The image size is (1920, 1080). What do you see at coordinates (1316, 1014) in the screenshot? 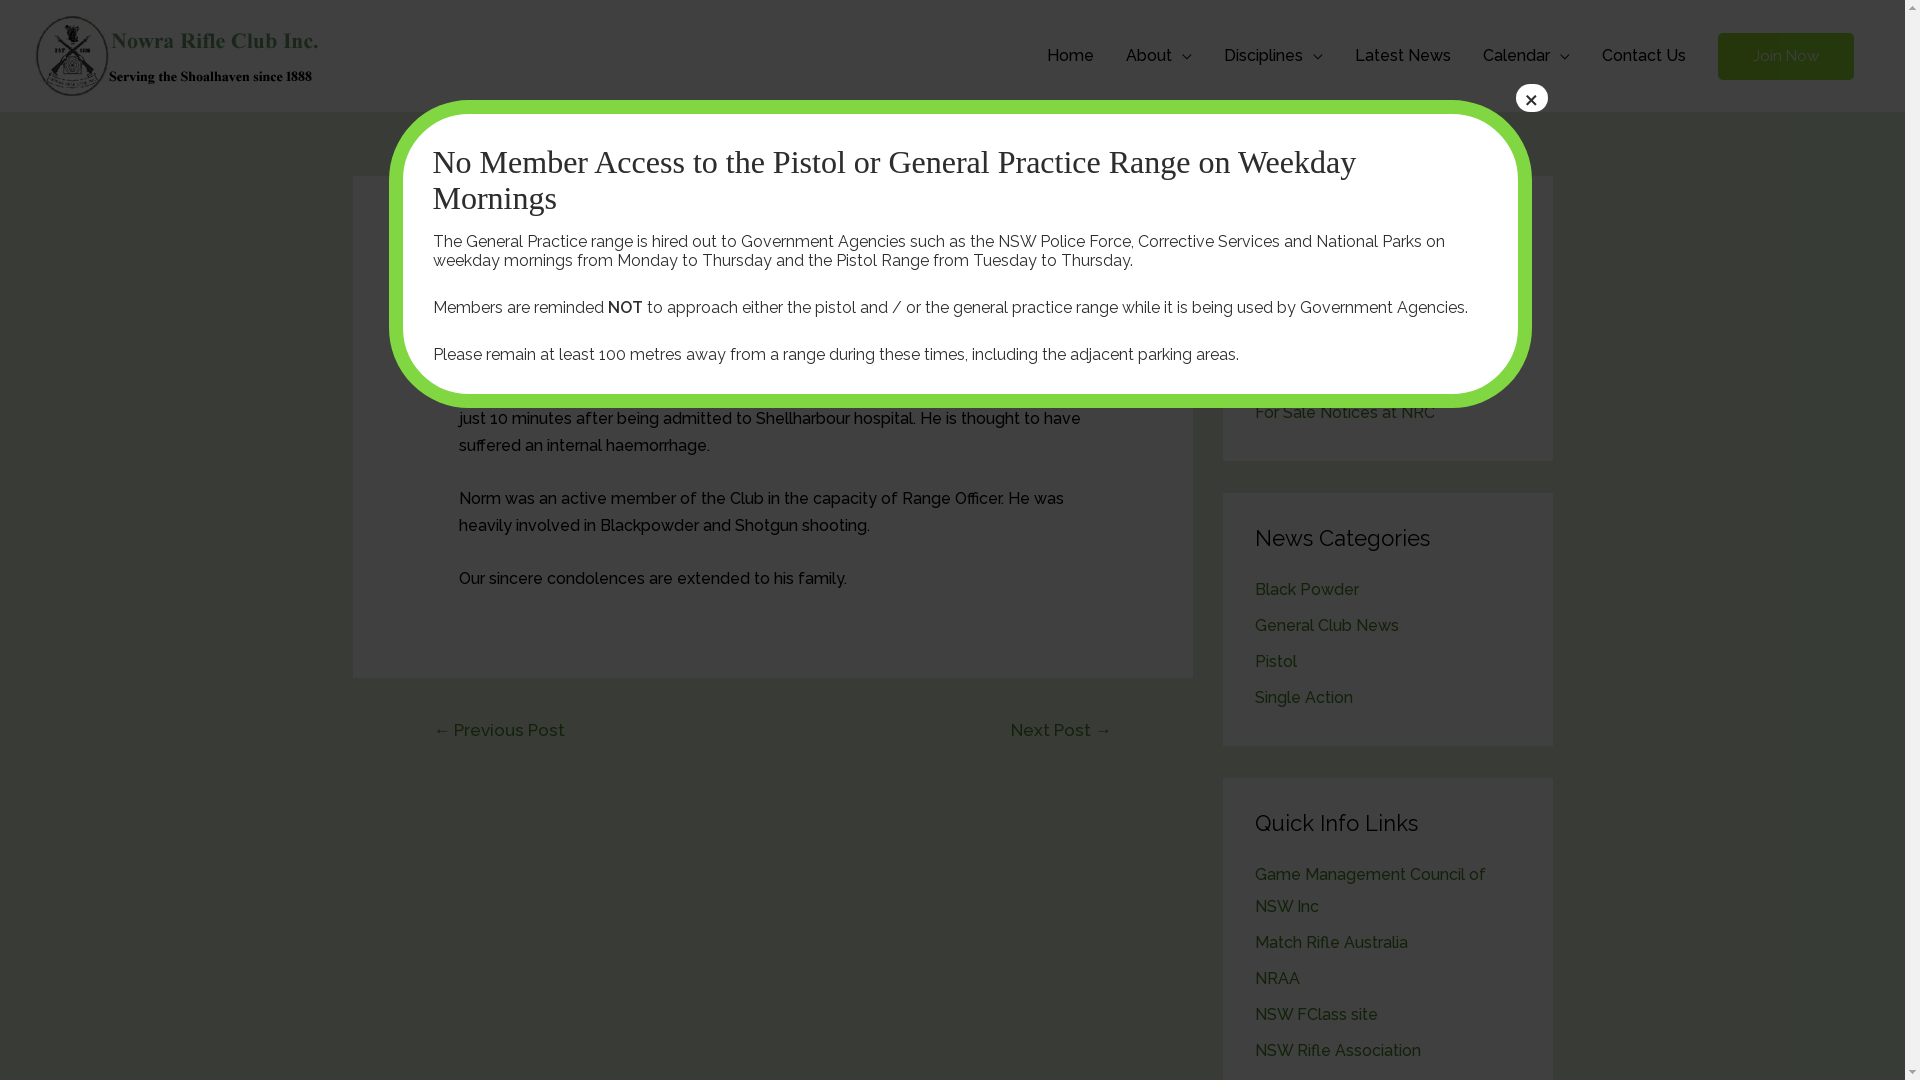
I see `NSW FClass site` at bounding box center [1316, 1014].